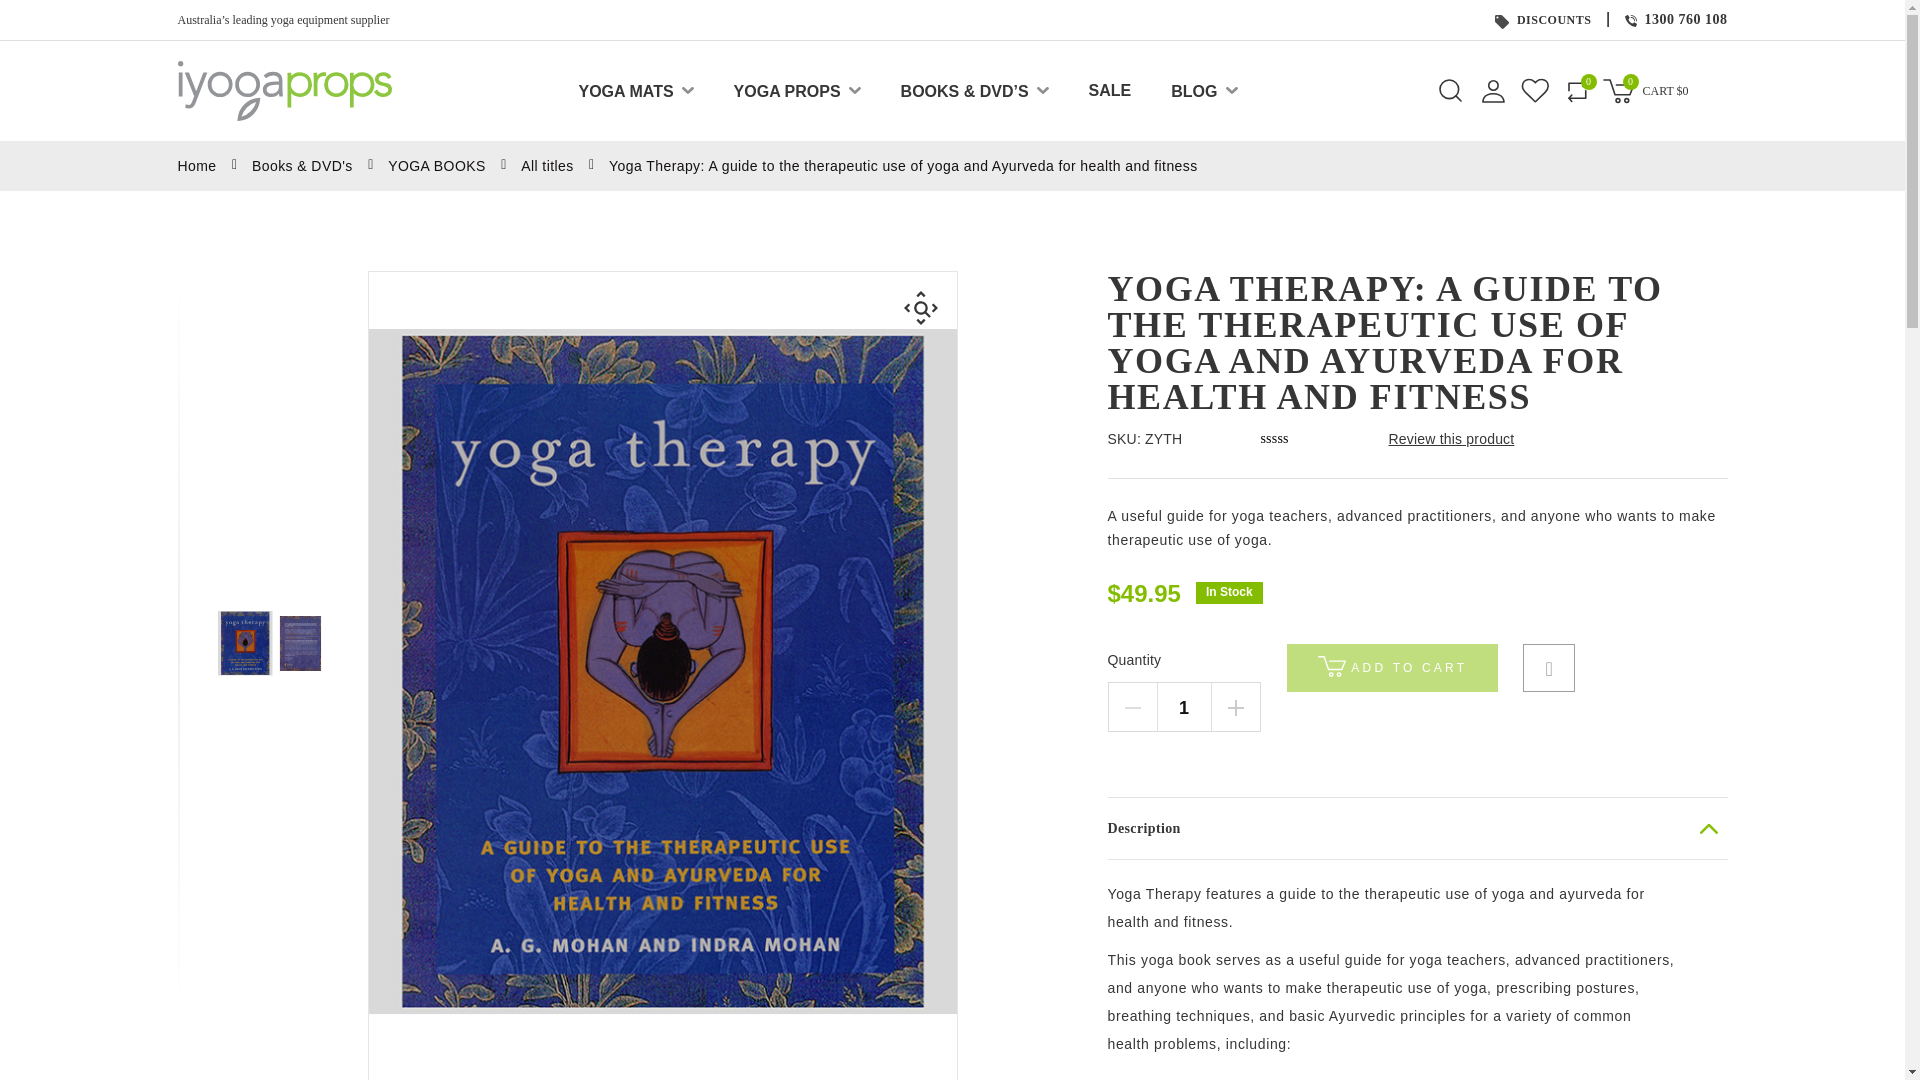  What do you see at coordinates (1630, 21) in the screenshot?
I see `phone:1300 760 108` at bounding box center [1630, 21].